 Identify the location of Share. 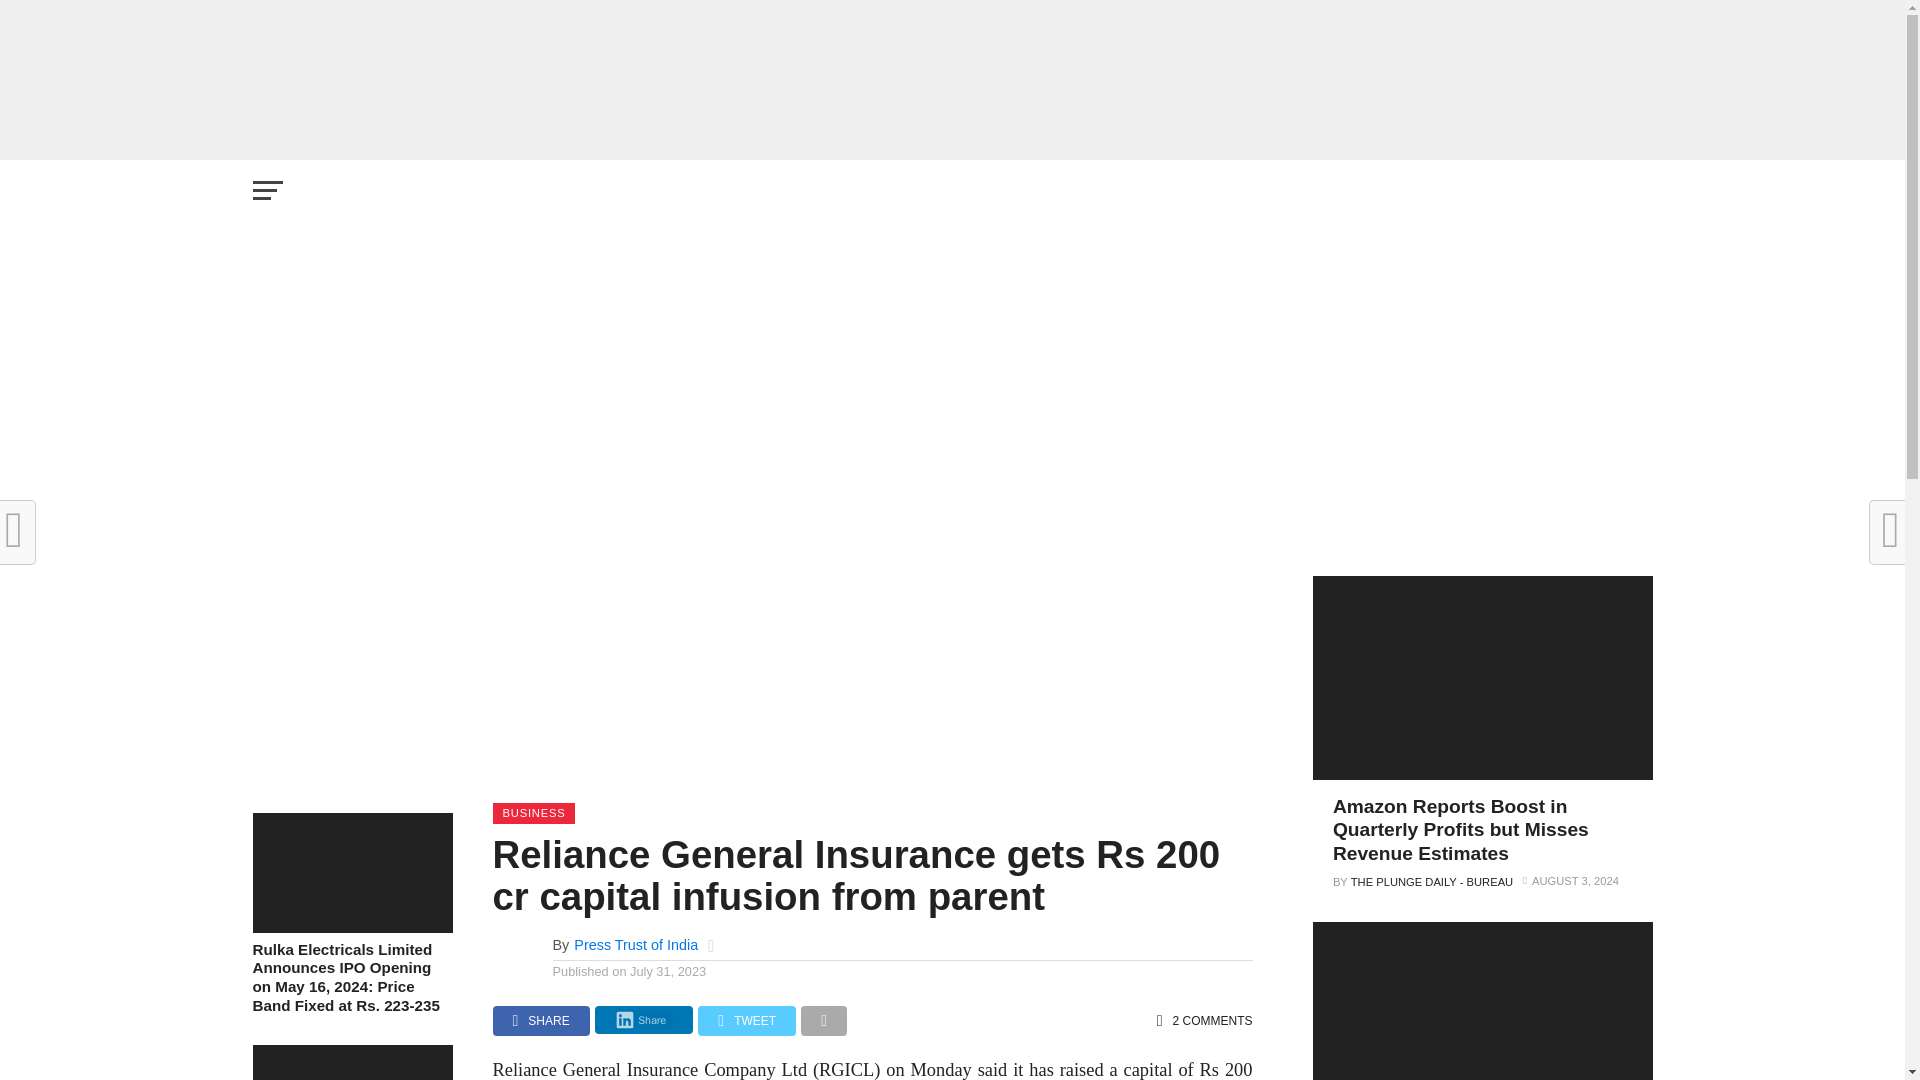
(644, 1020).